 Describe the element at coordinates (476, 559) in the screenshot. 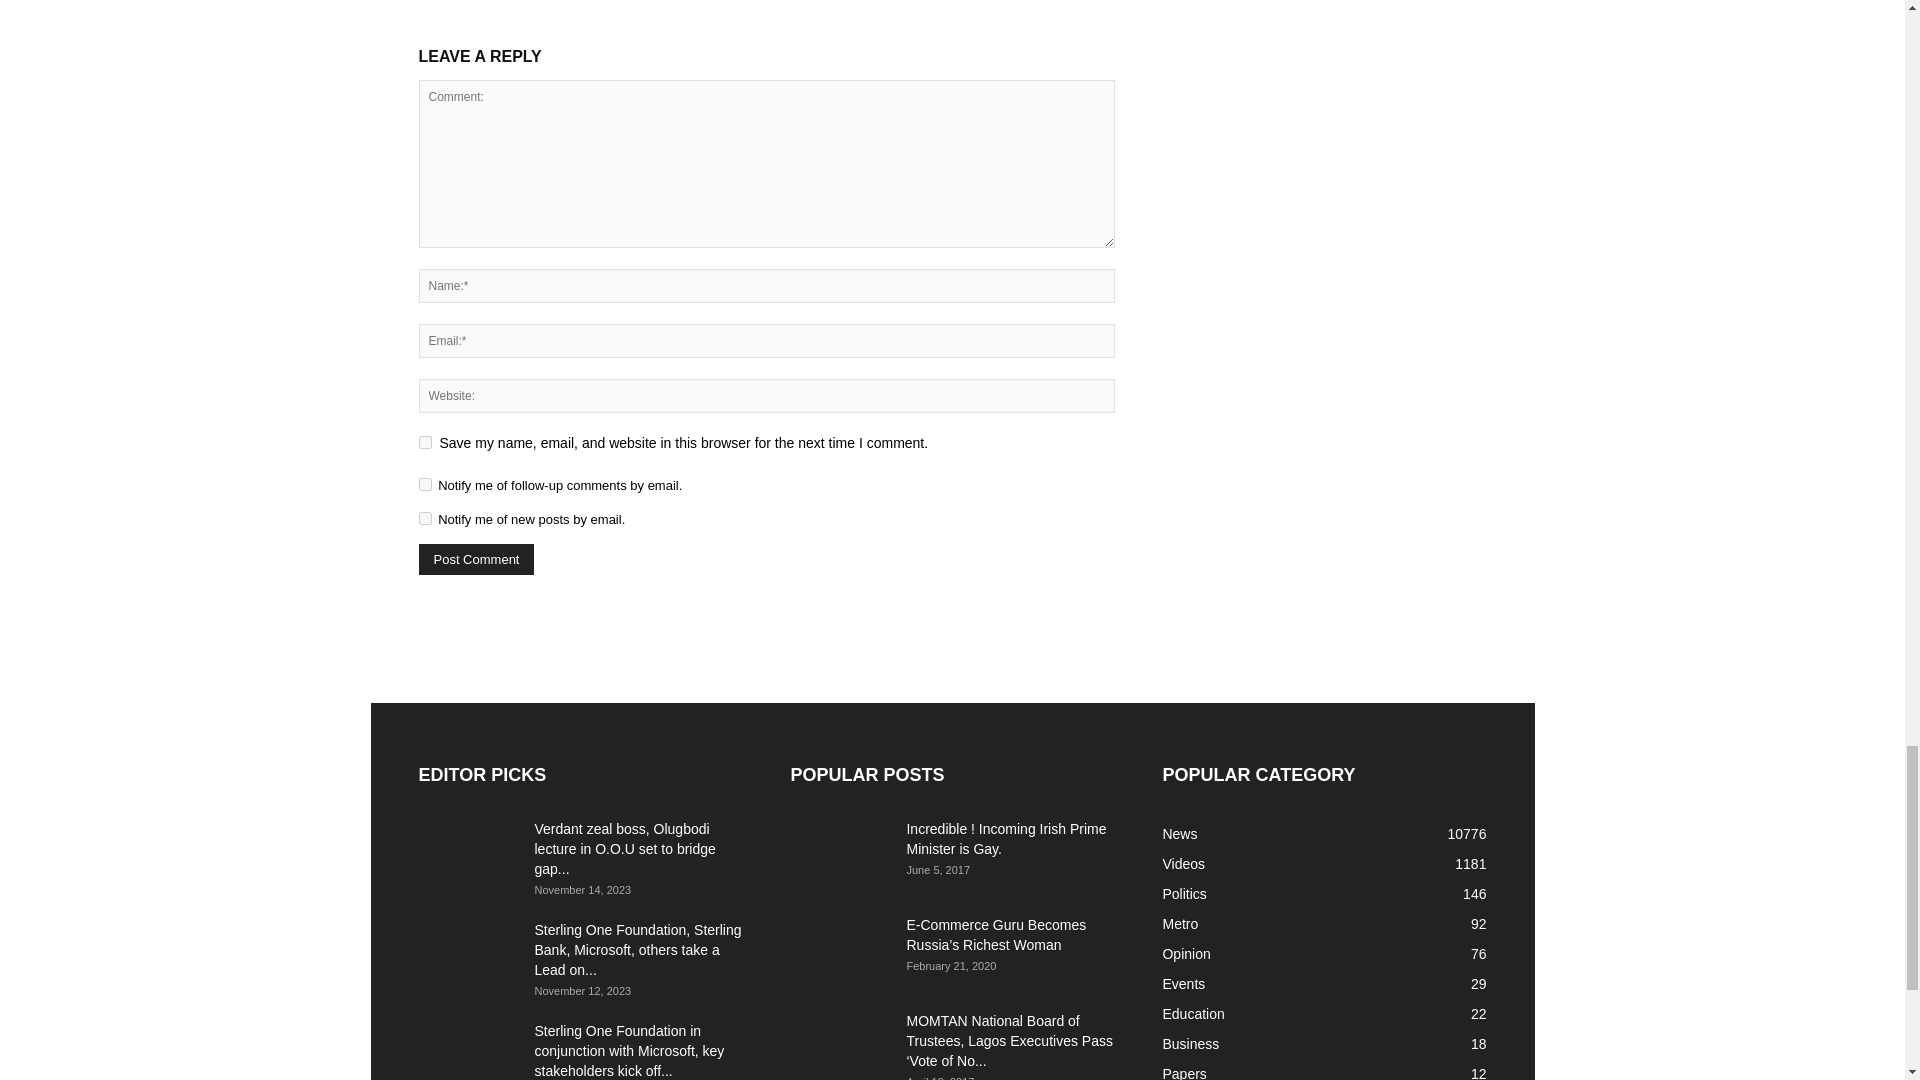

I see `Post Comment` at that location.